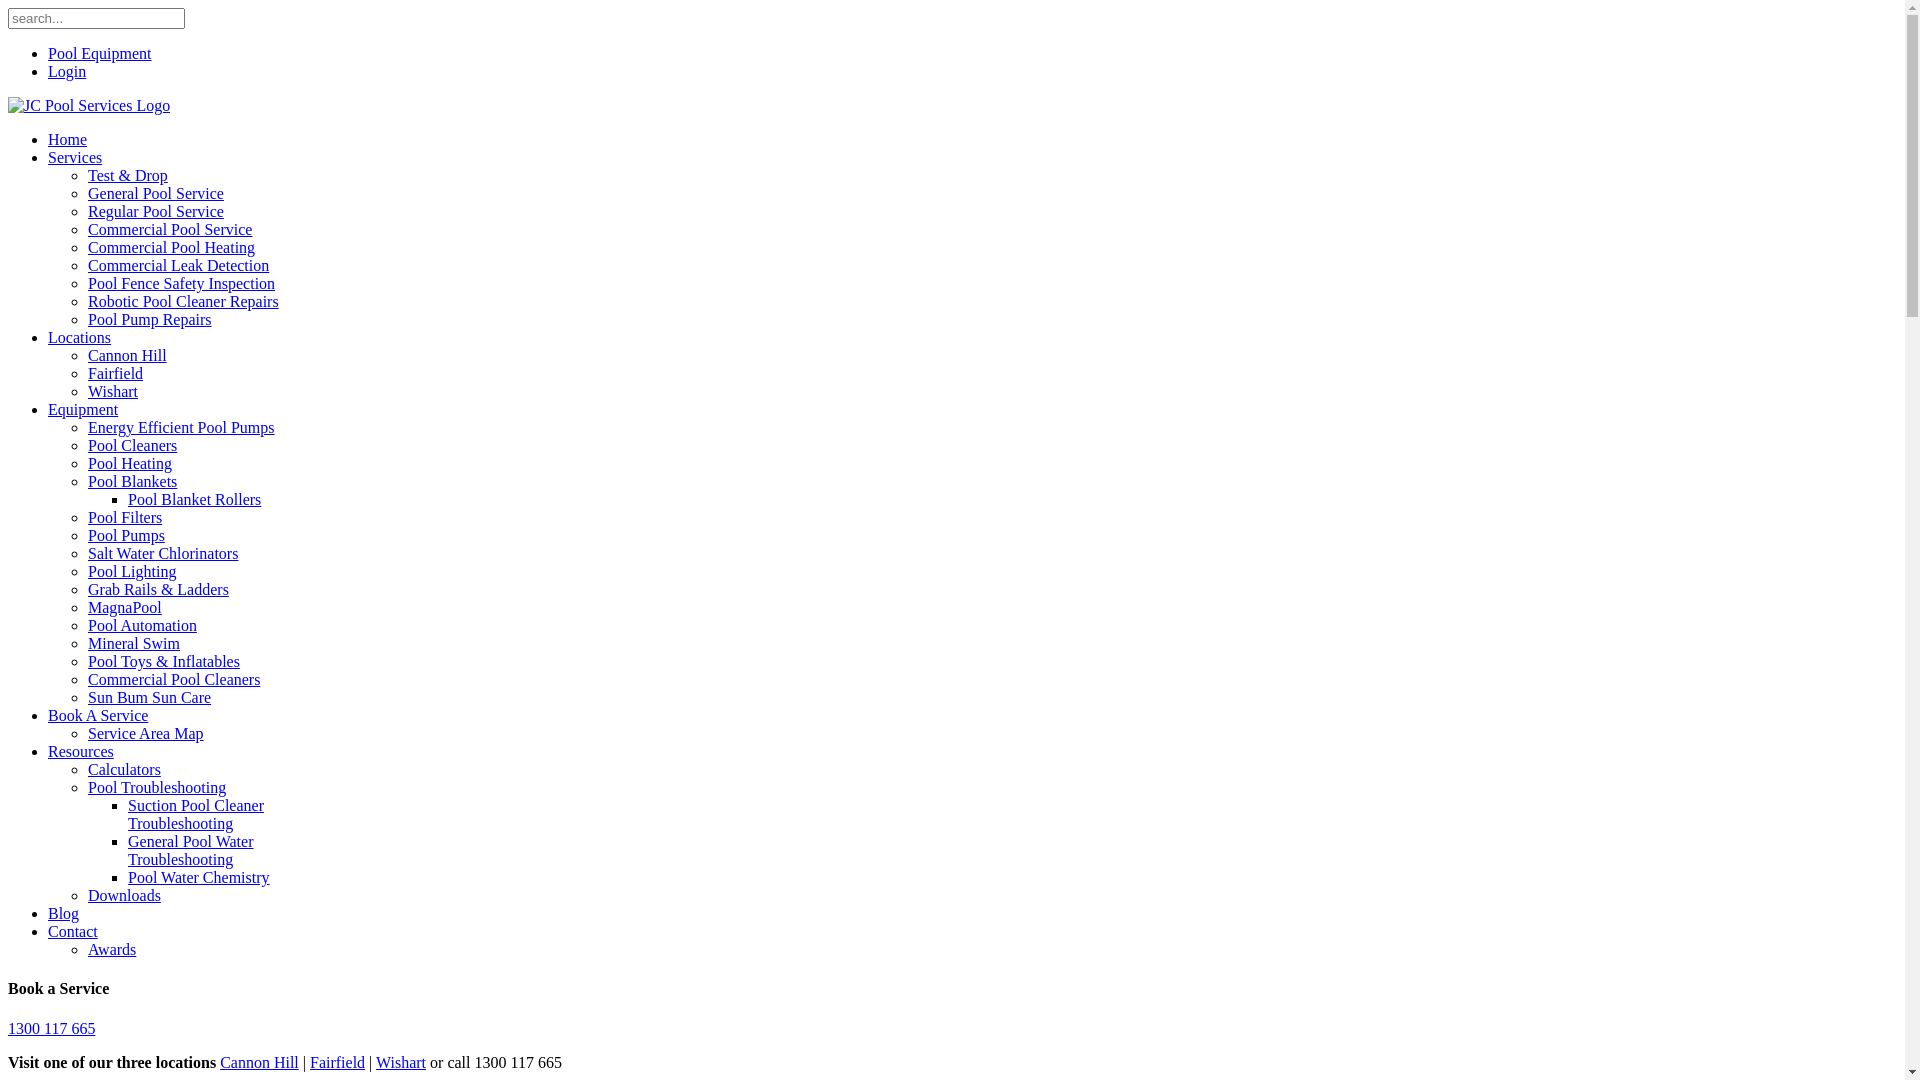 The width and height of the screenshot is (1920, 1080). What do you see at coordinates (98, 716) in the screenshot?
I see `Book A Service` at bounding box center [98, 716].